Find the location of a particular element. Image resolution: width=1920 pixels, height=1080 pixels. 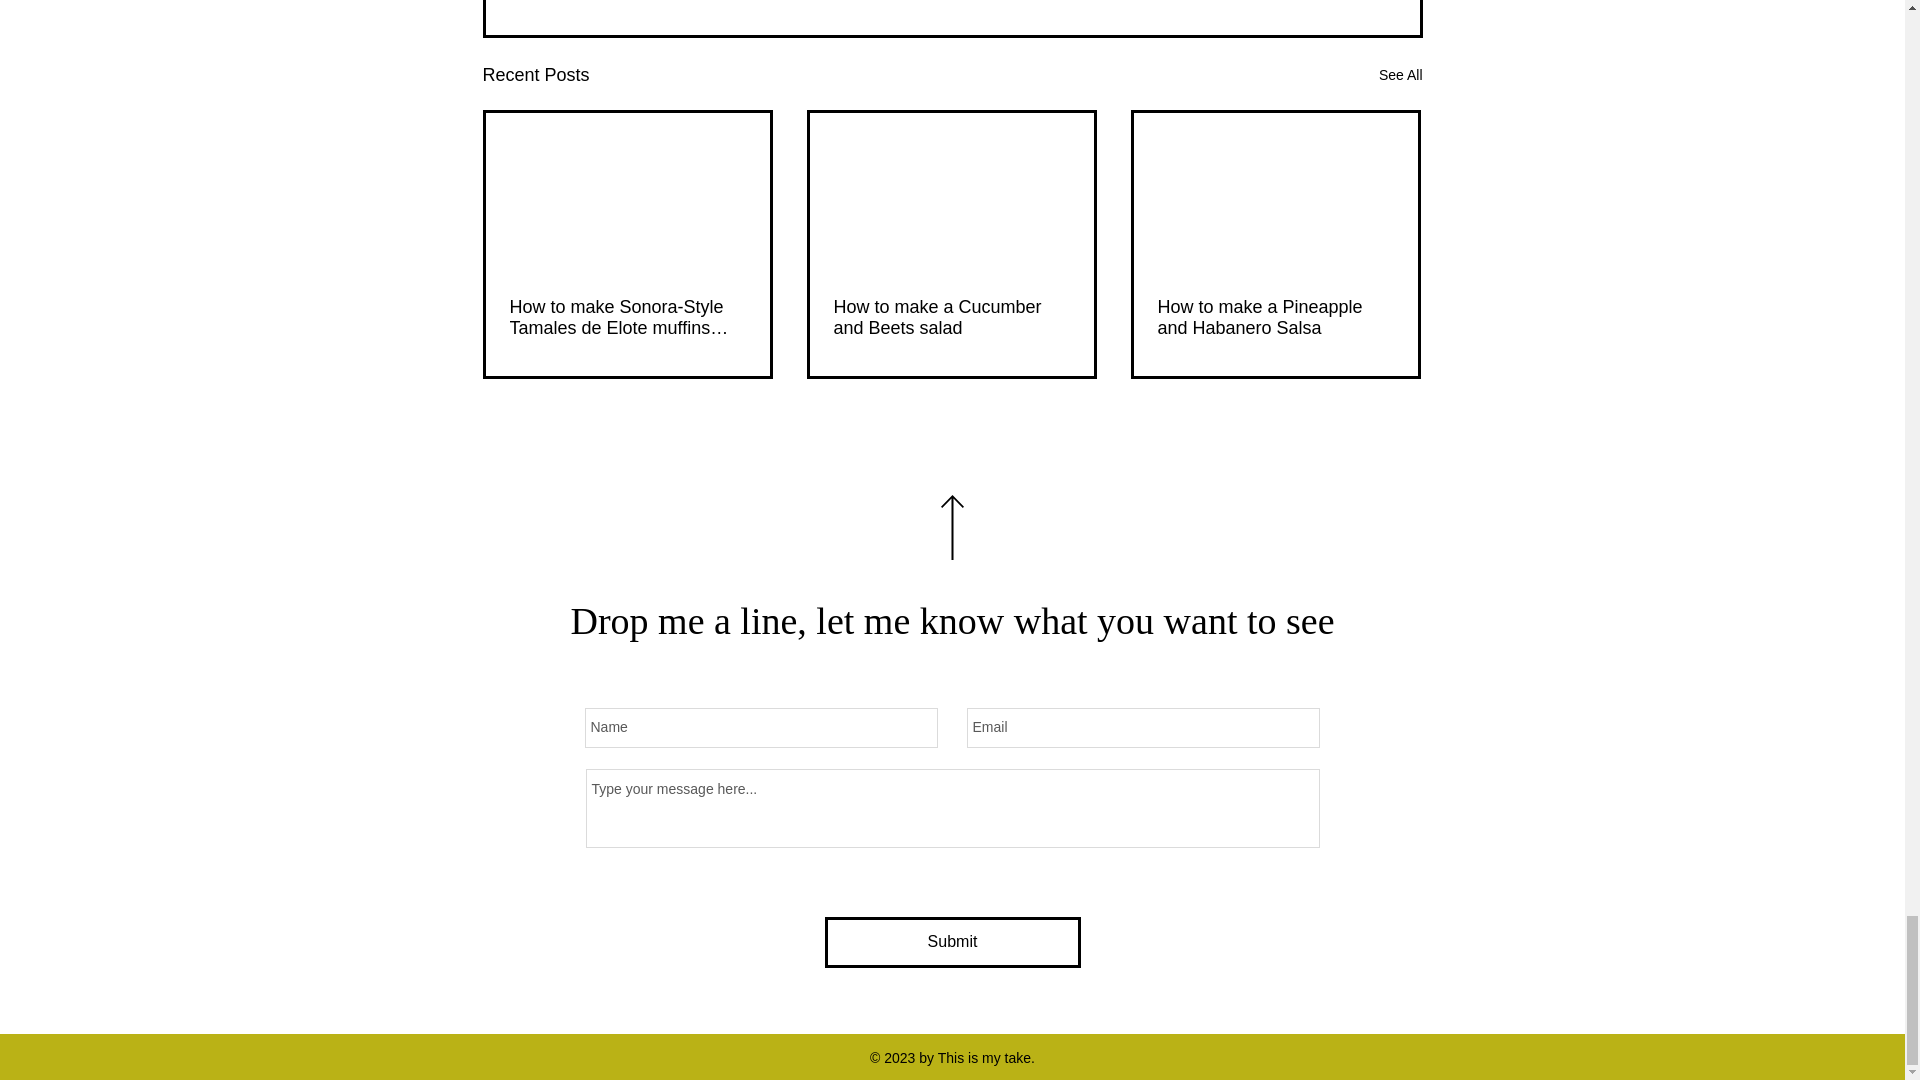

See All is located at coordinates (1400, 74).